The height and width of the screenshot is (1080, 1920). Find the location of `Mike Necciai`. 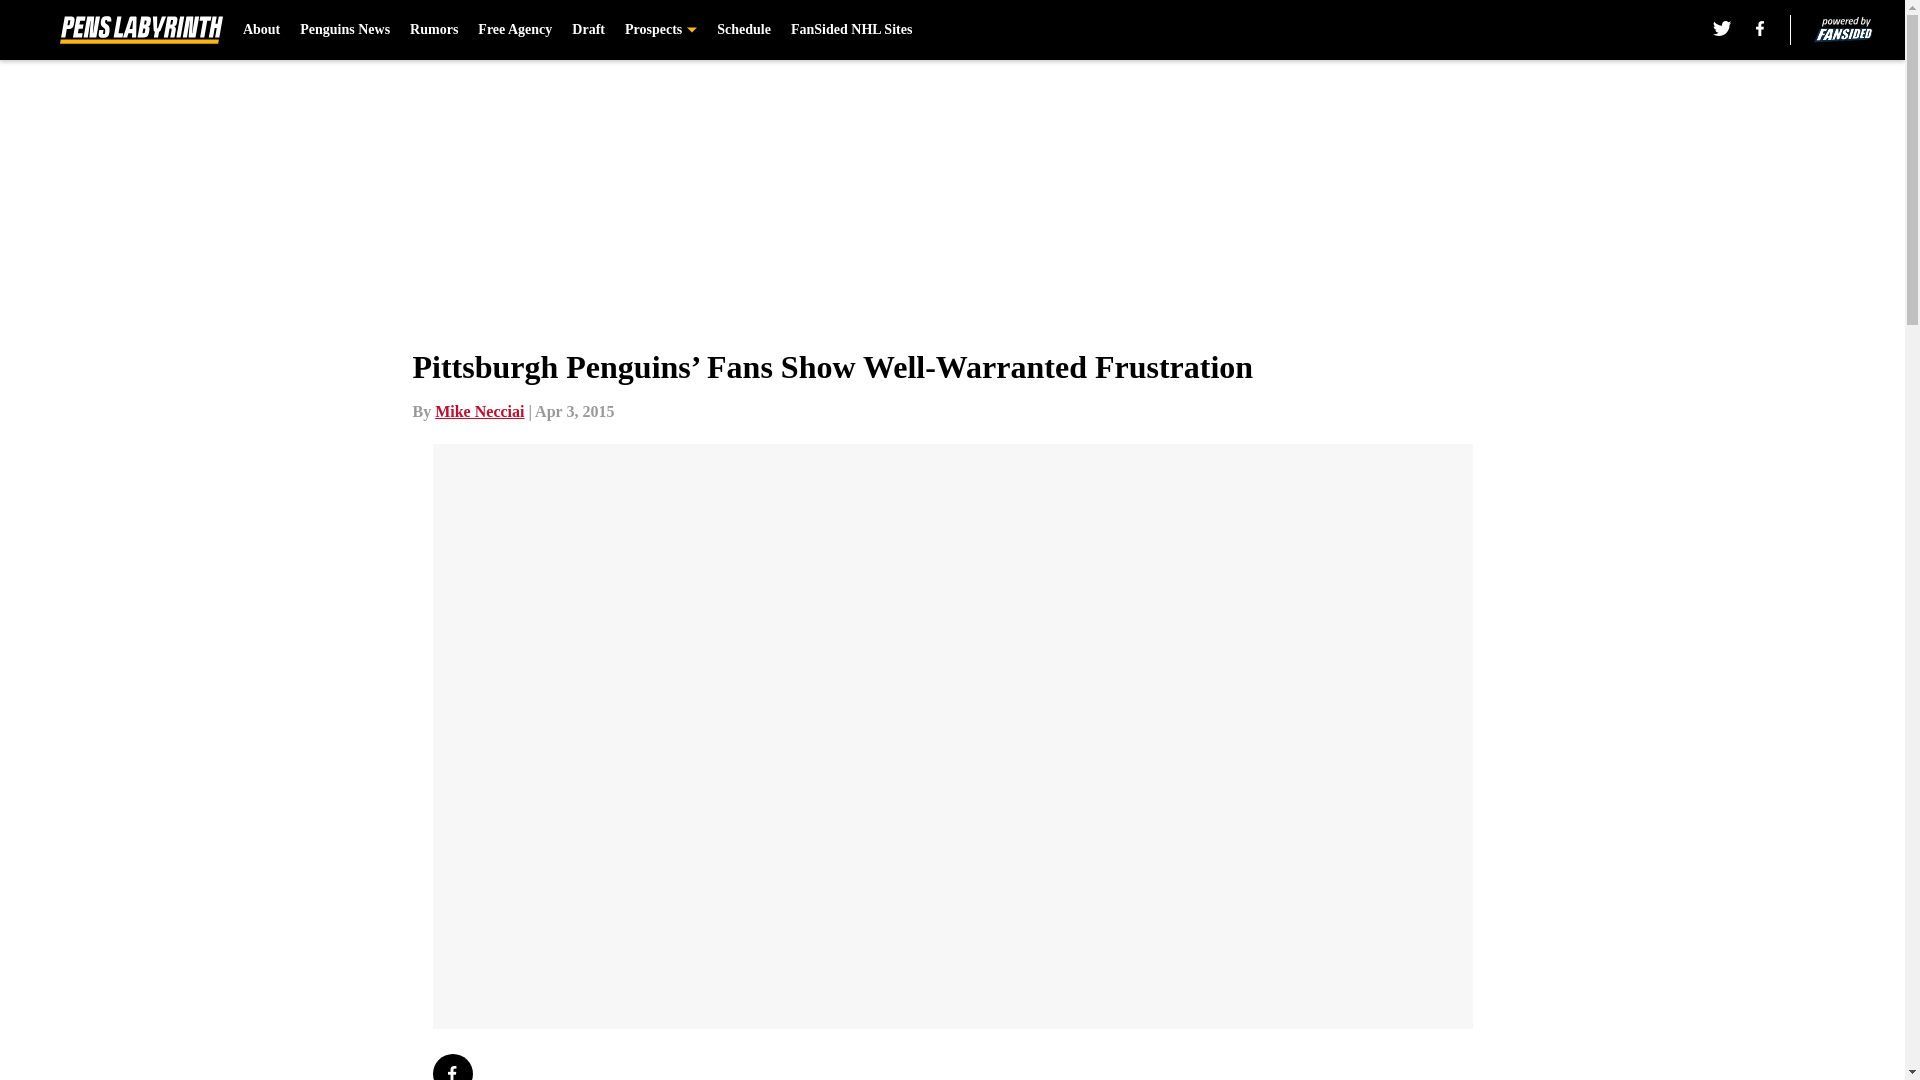

Mike Necciai is located at coordinates (480, 411).